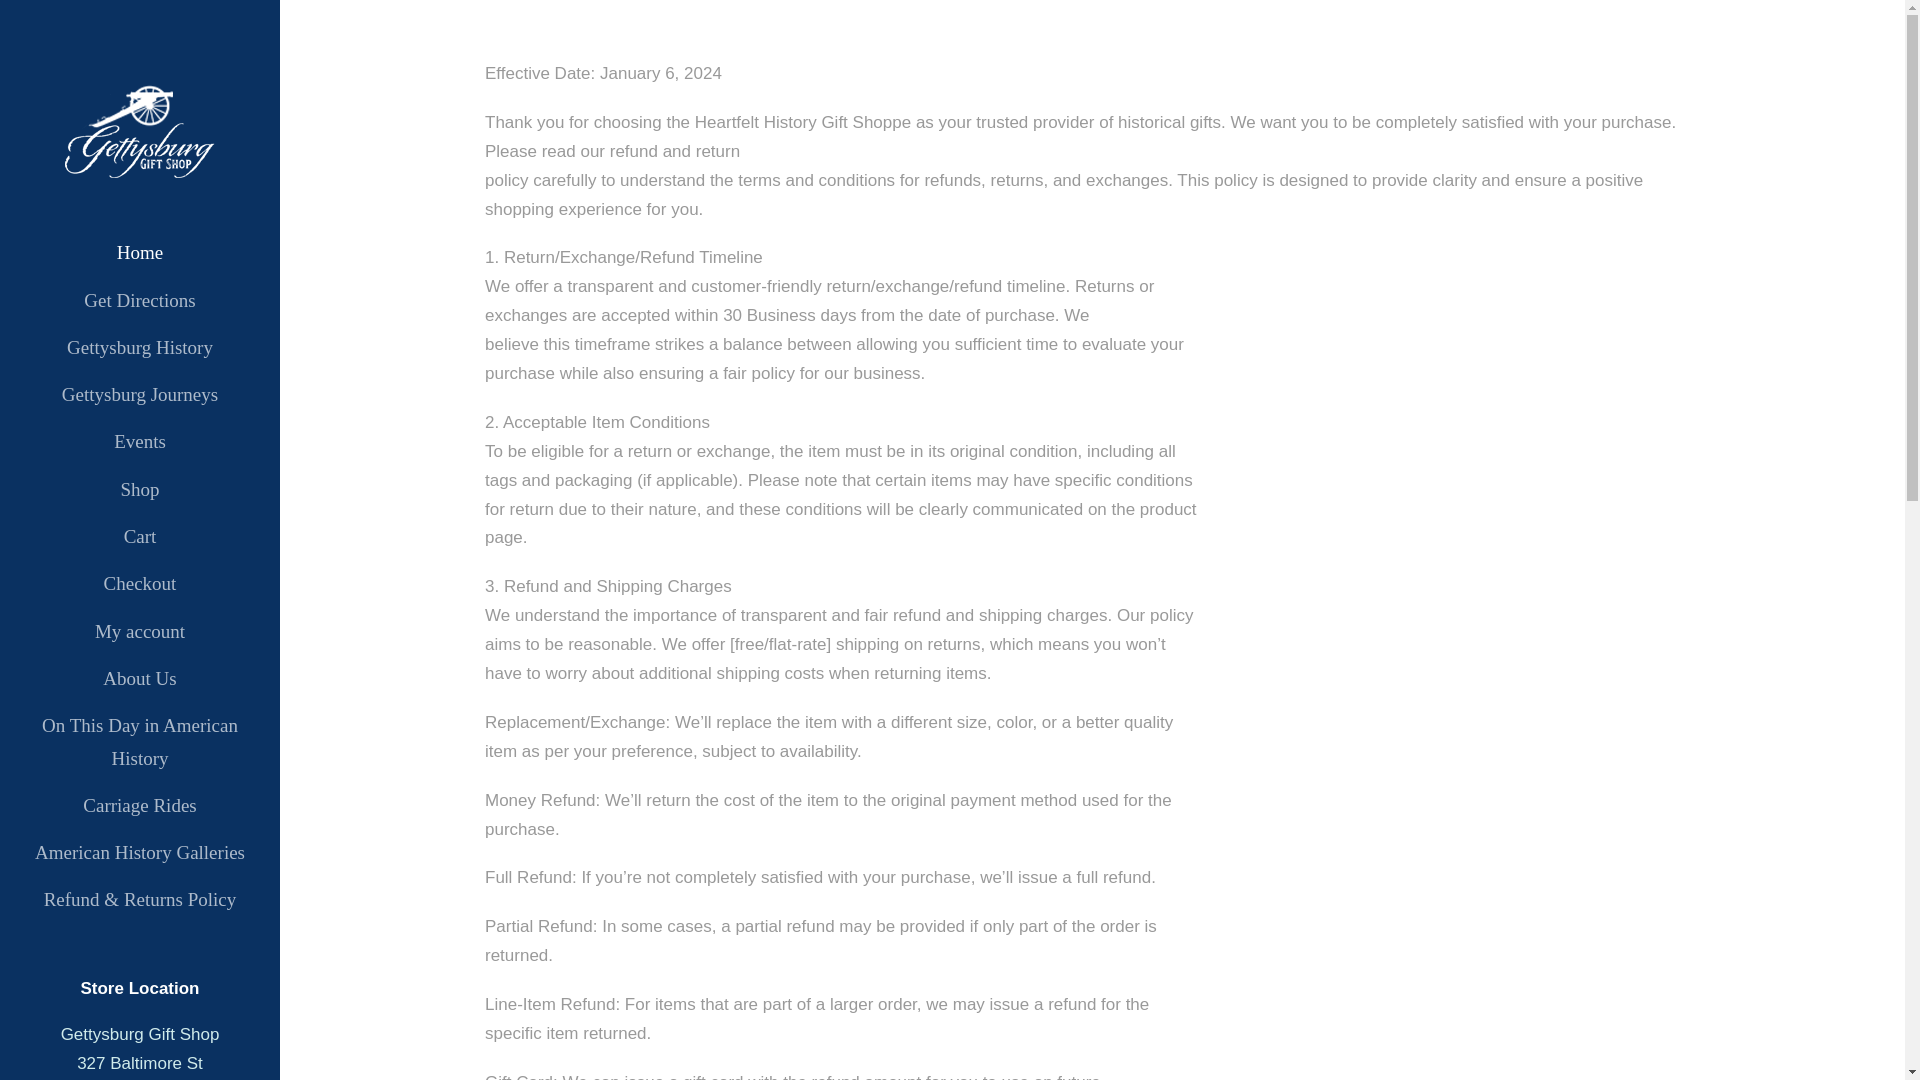 The height and width of the screenshot is (1080, 1920). I want to click on Events, so click(140, 441).